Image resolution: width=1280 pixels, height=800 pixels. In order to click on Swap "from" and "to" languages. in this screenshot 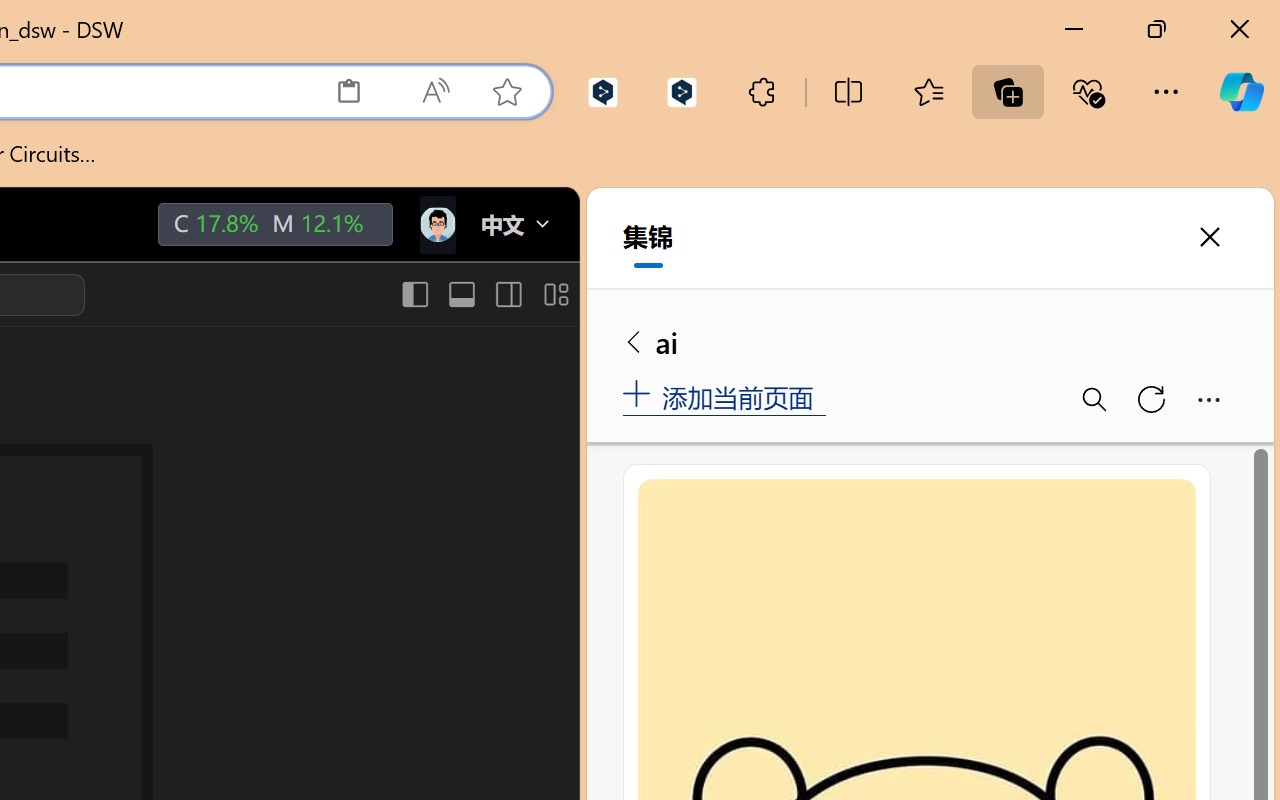, I will do `click(1065, 426)`.